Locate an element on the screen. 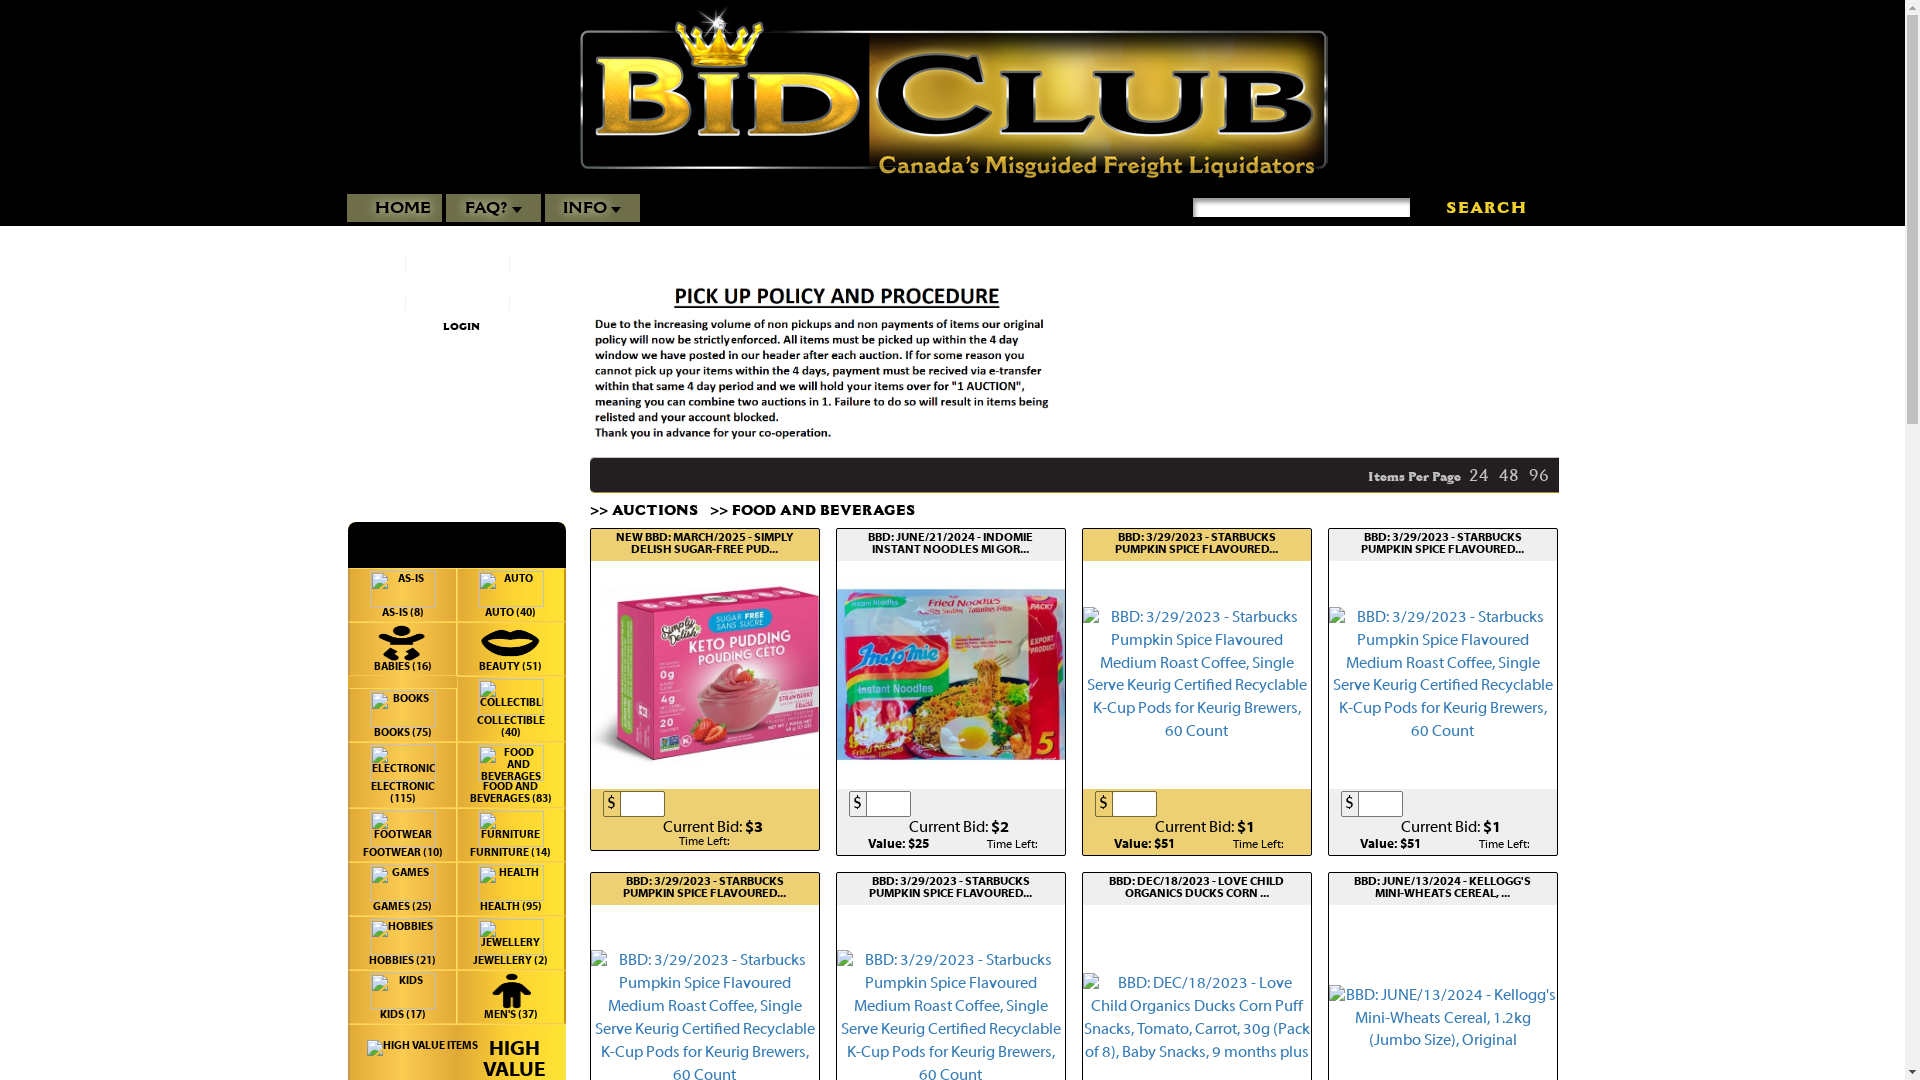  BID NOW is located at coordinates (1230, 805).